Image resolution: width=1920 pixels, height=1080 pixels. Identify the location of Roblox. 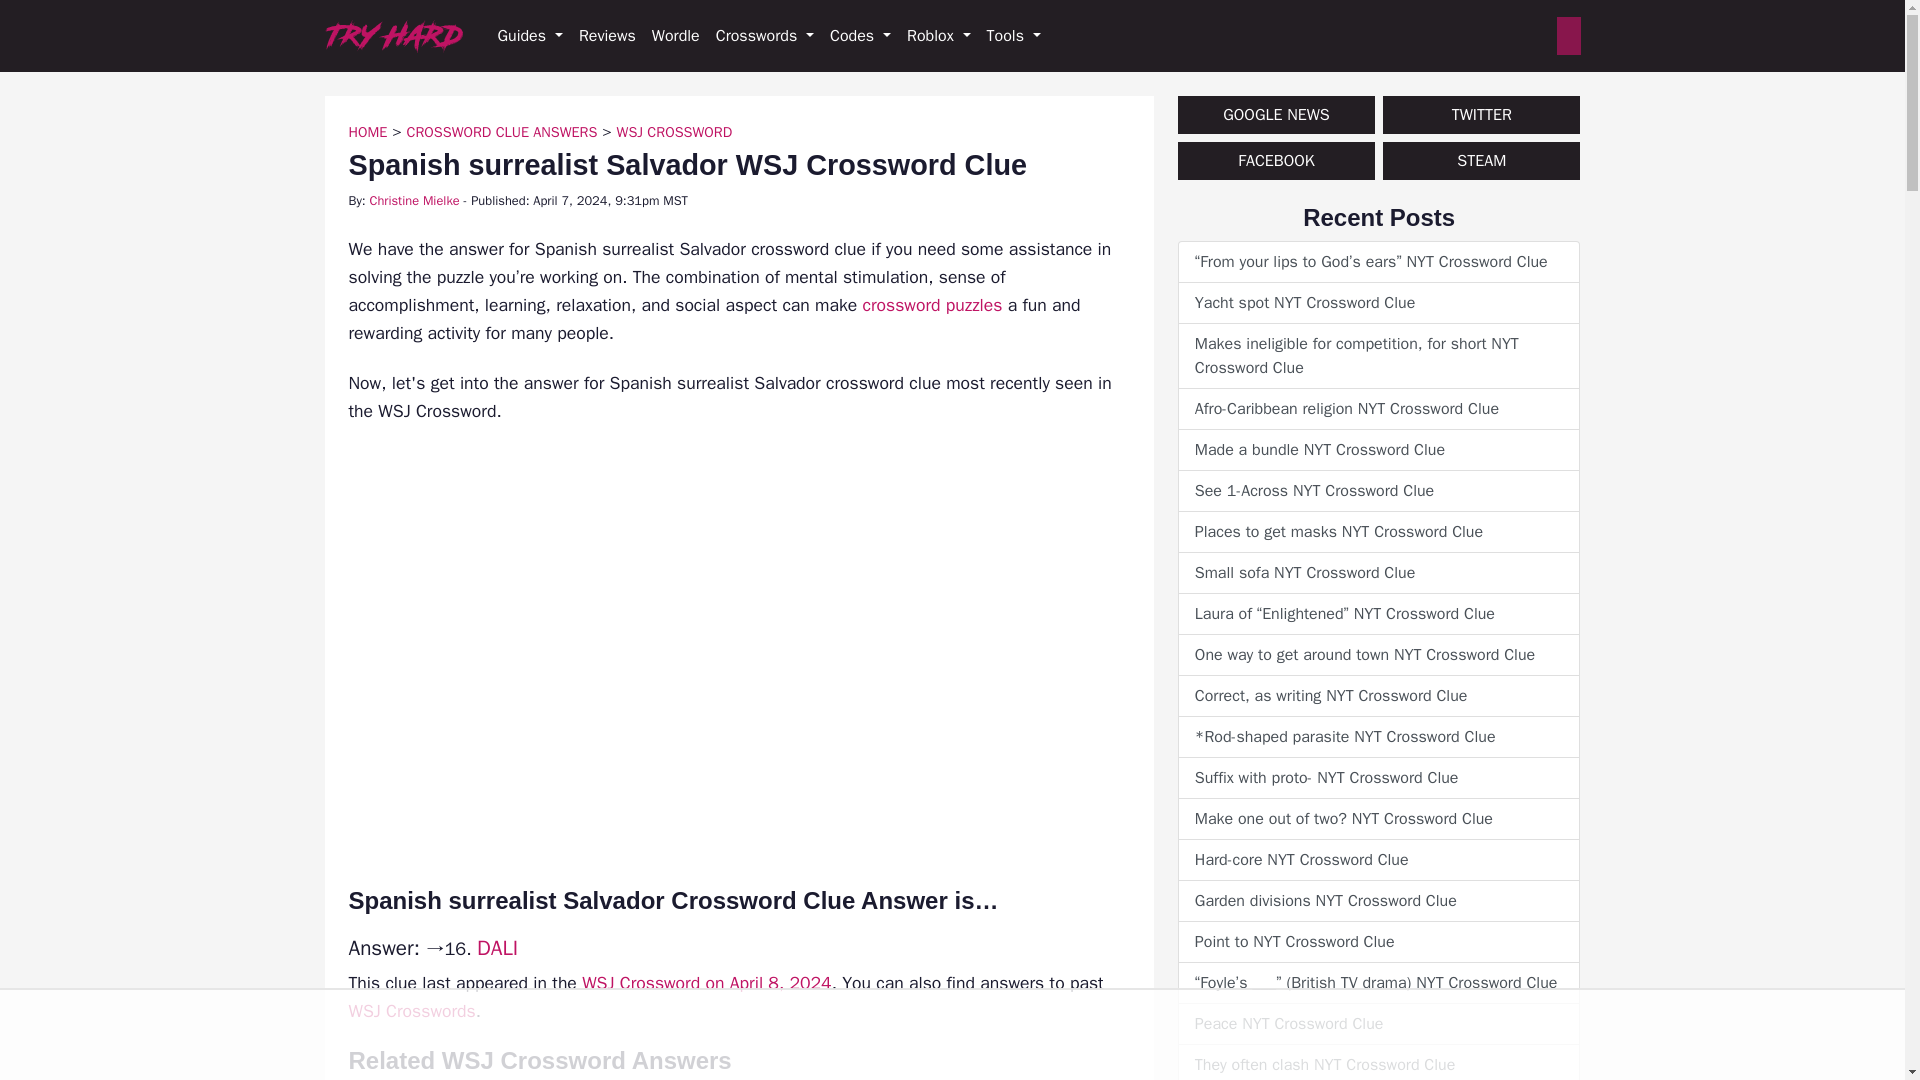
(938, 36).